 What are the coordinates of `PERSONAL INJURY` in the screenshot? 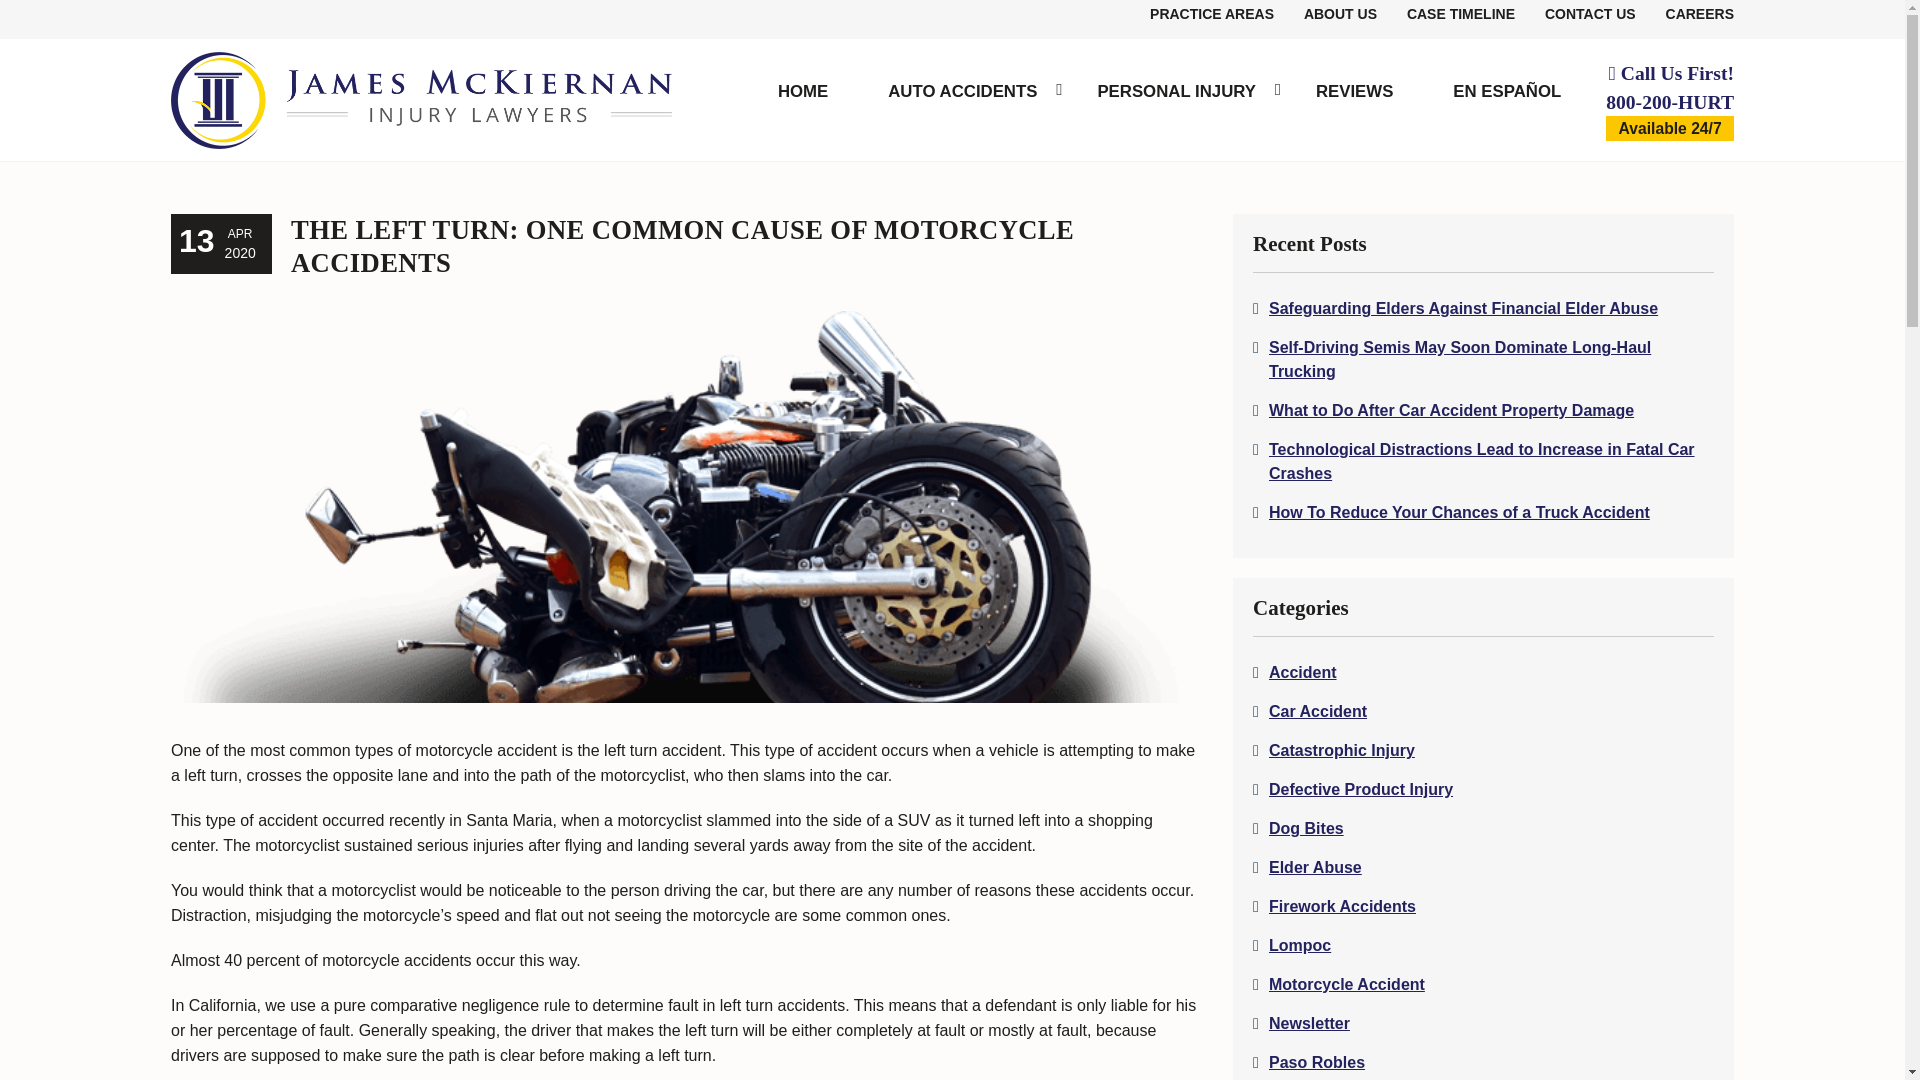 It's located at (1176, 94).